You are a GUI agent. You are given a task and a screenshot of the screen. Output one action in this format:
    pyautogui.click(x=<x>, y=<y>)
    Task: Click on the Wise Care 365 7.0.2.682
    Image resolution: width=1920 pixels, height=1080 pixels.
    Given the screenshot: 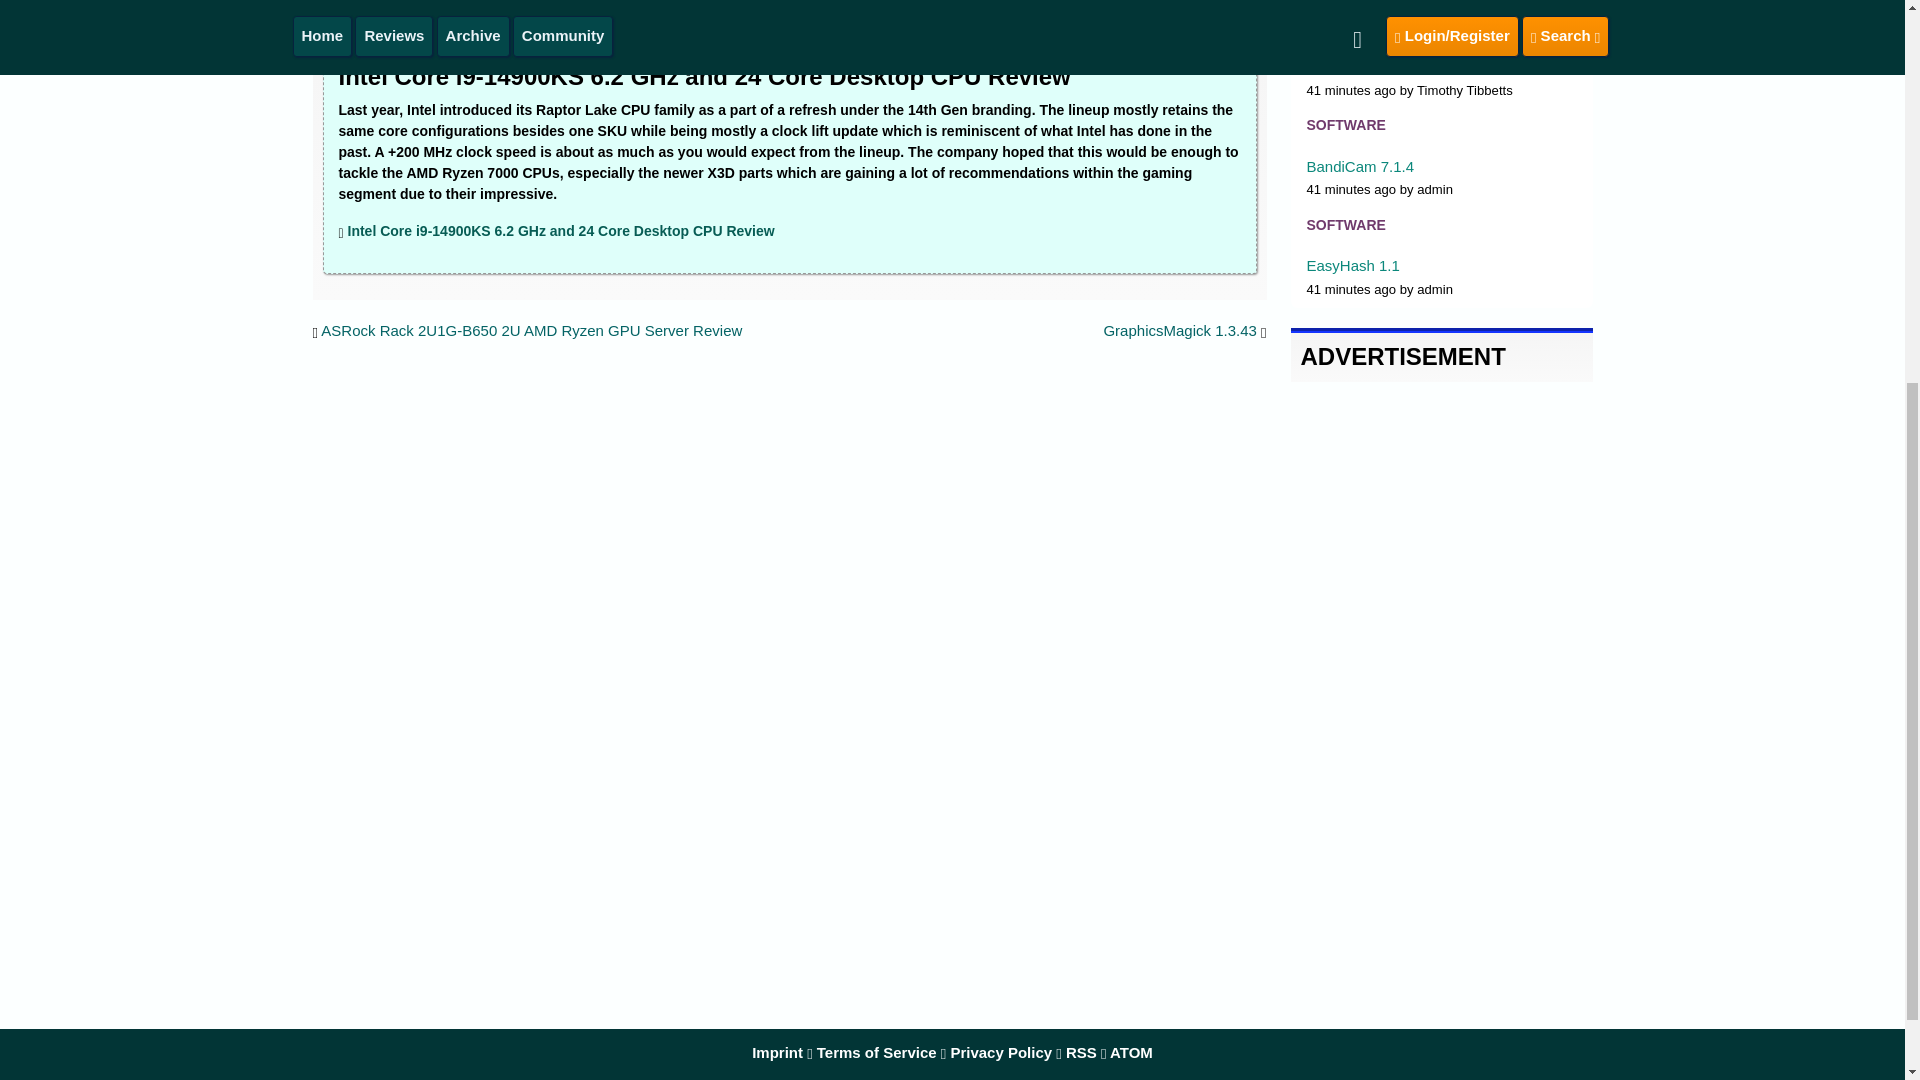 What is the action you would take?
    pyautogui.click(x=1388, y=66)
    